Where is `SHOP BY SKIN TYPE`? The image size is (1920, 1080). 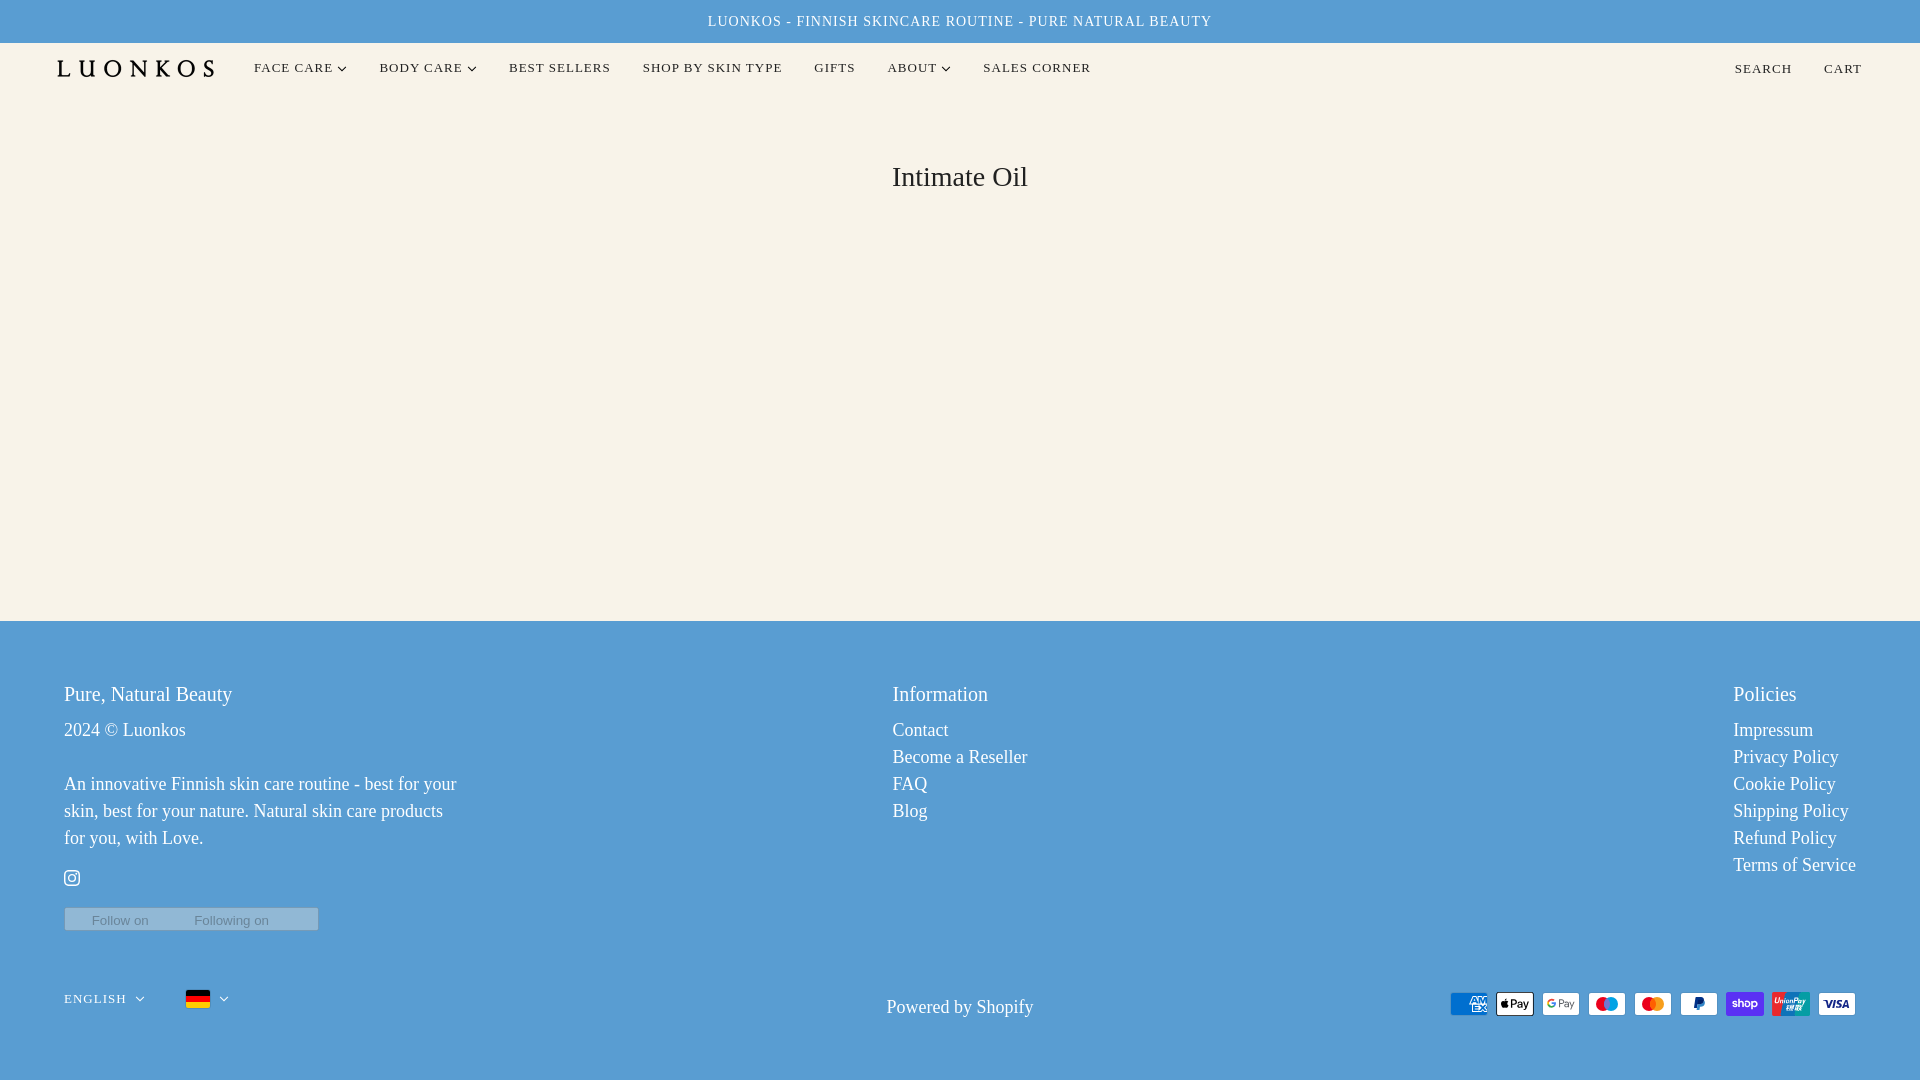 SHOP BY SKIN TYPE is located at coordinates (712, 68).